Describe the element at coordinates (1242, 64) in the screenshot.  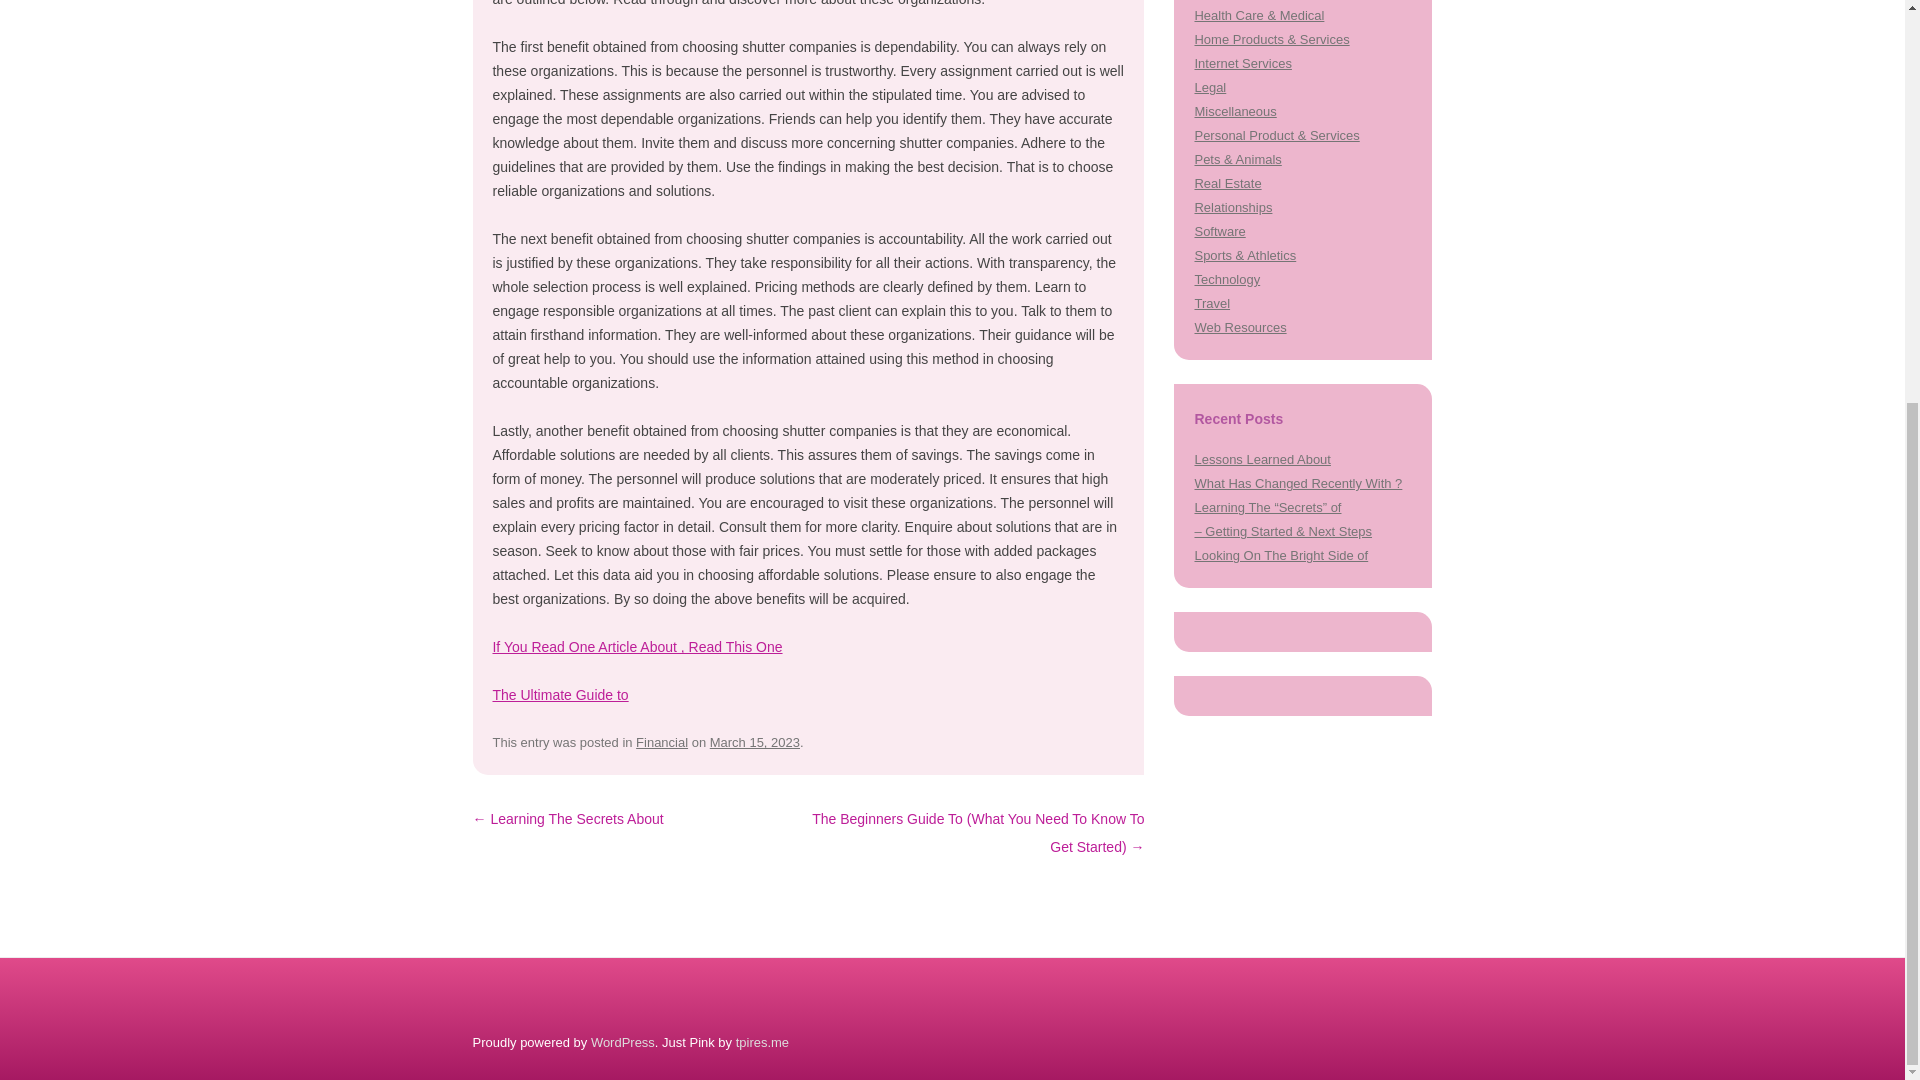
I see `Internet Services` at that location.